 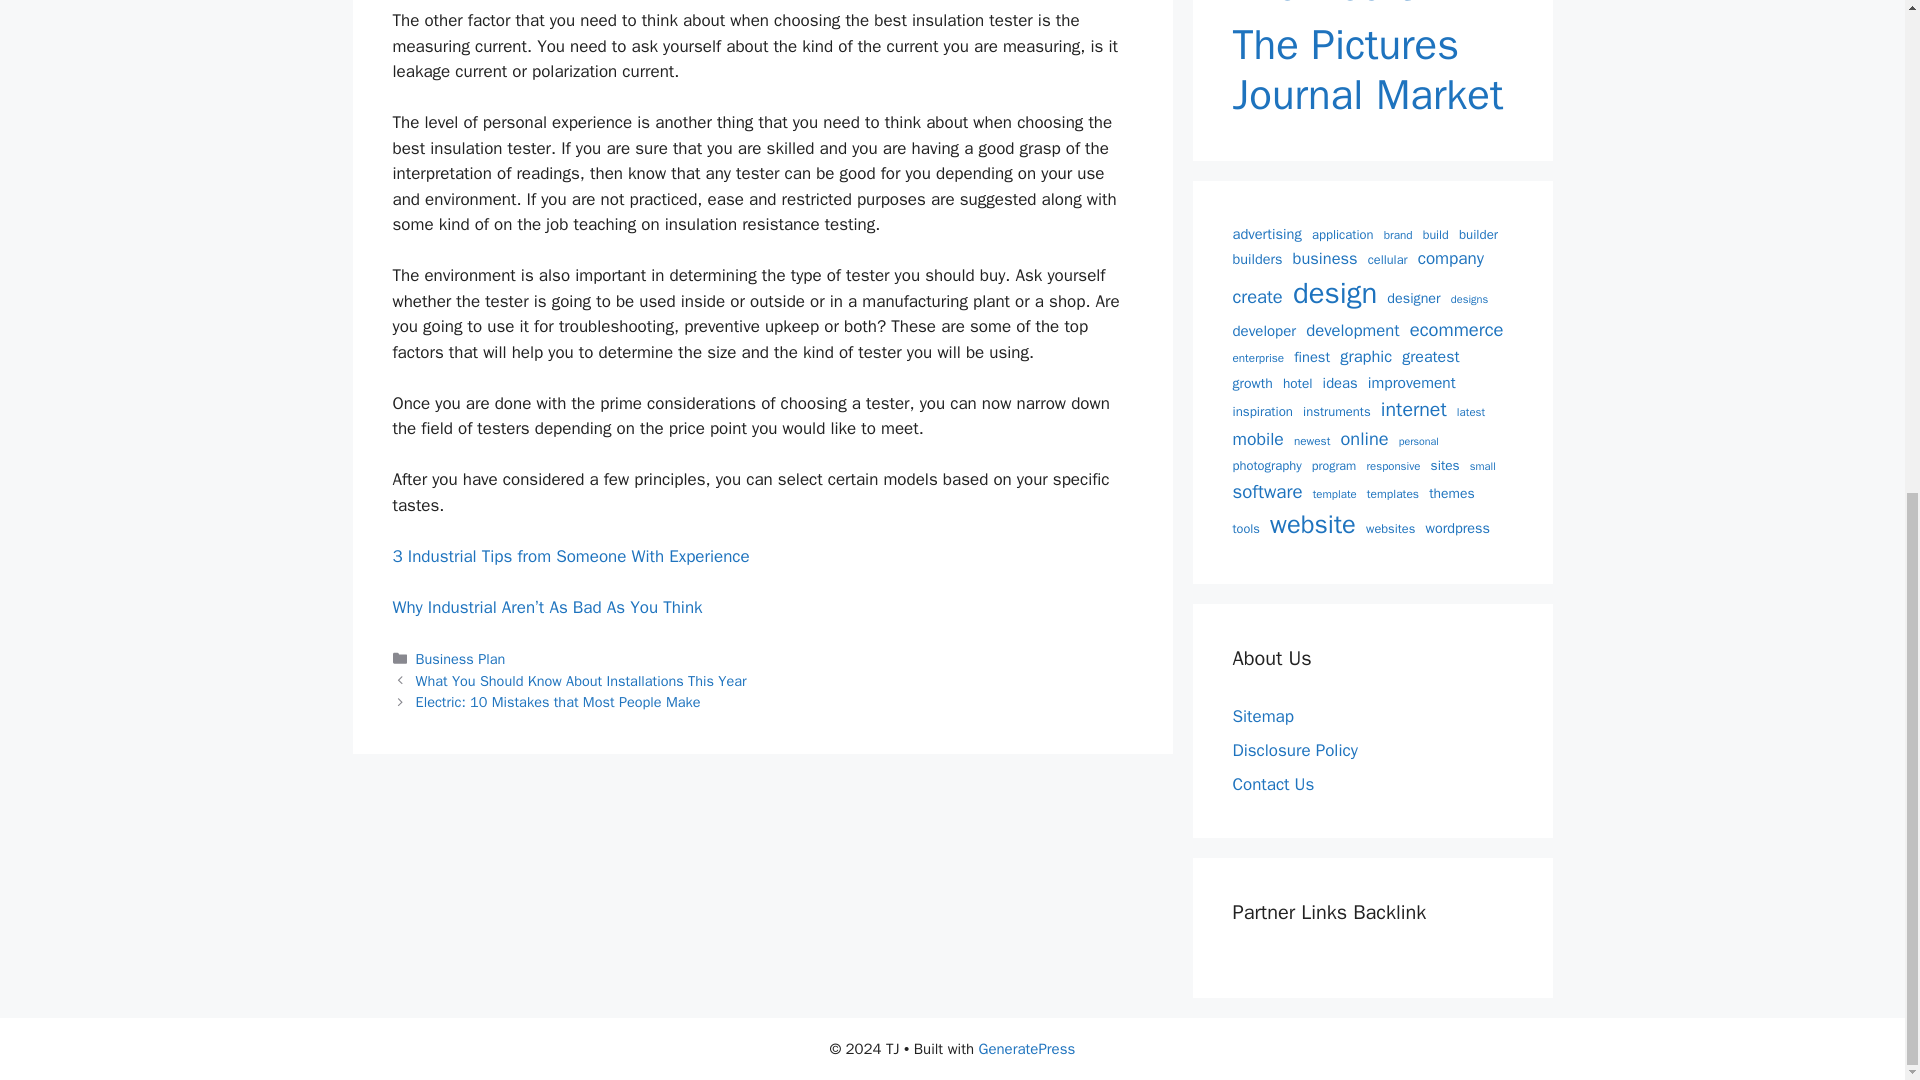 I want to click on Business Plan, so click(x=461, y=659).